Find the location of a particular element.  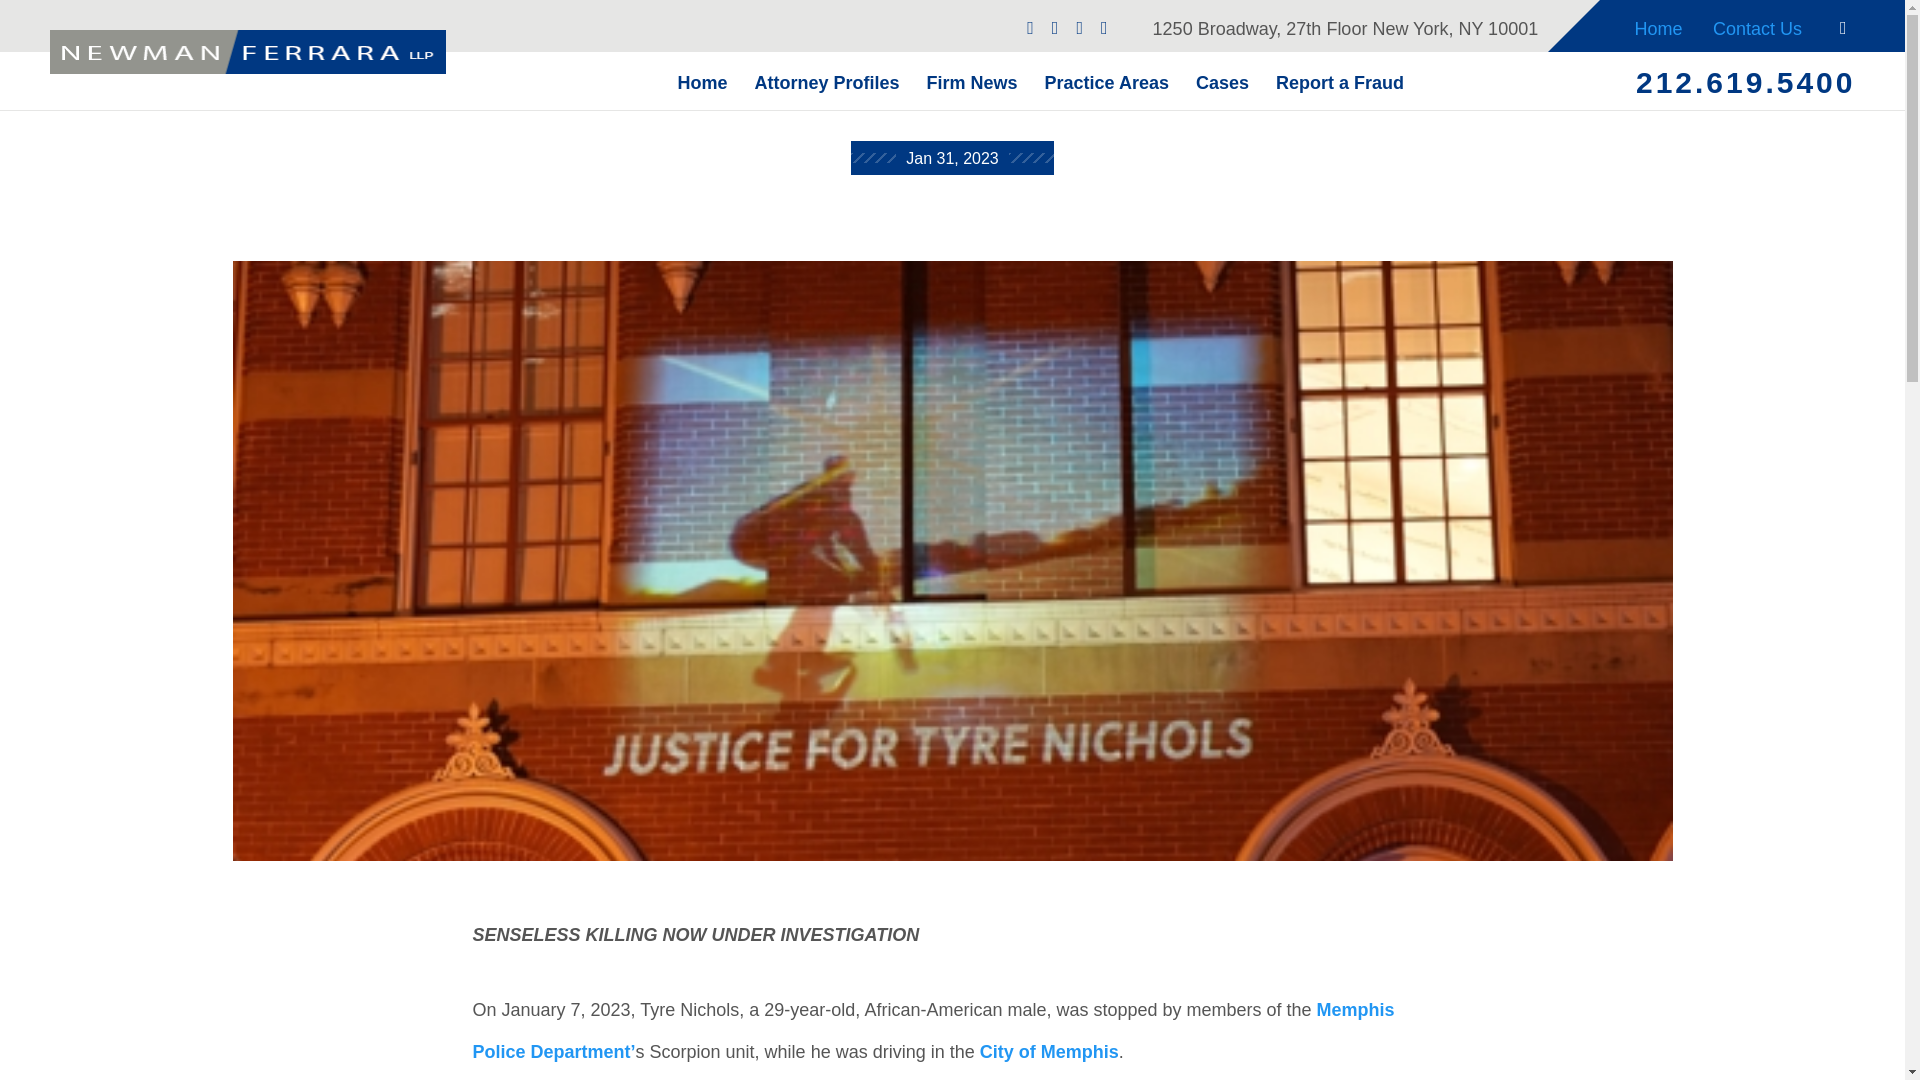

Attorney Profiles is located at coordinates (826, 81).